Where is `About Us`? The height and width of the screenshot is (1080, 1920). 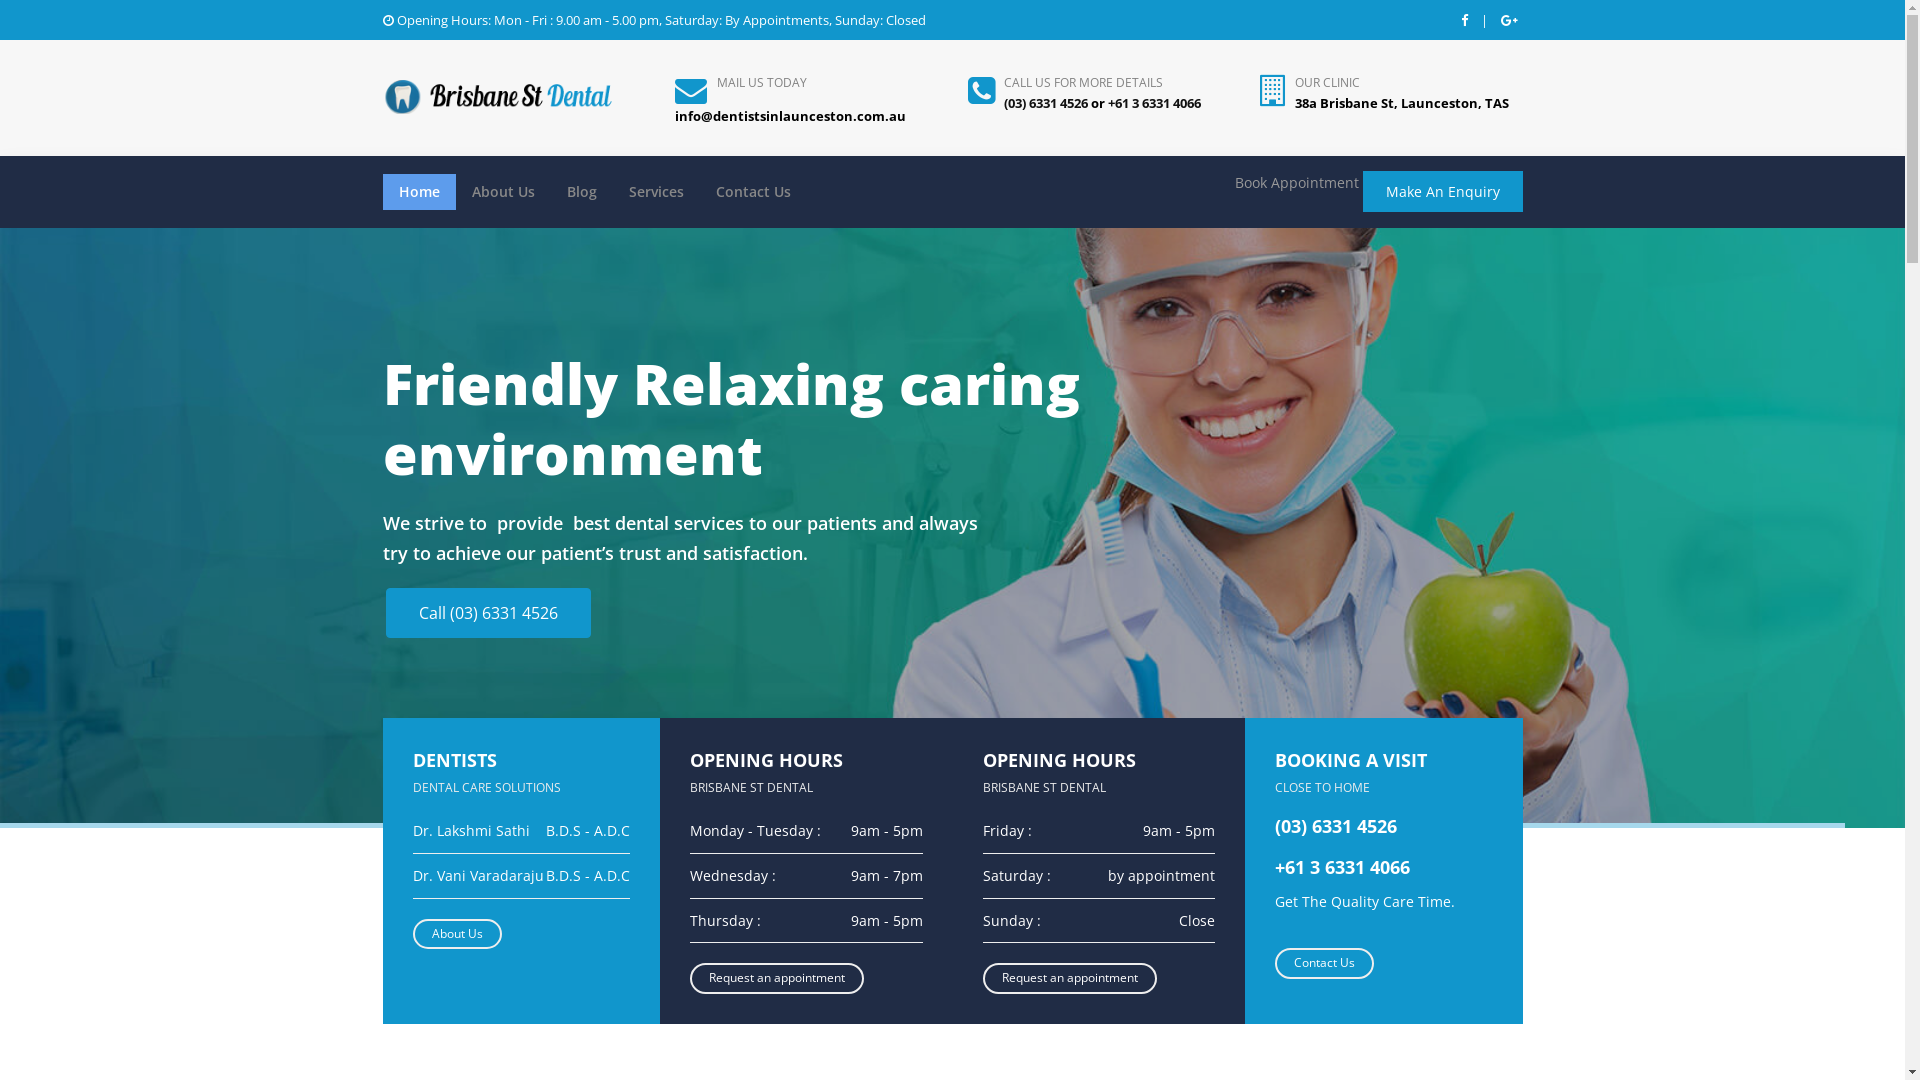
About Us is located at coordinates (456, 934).